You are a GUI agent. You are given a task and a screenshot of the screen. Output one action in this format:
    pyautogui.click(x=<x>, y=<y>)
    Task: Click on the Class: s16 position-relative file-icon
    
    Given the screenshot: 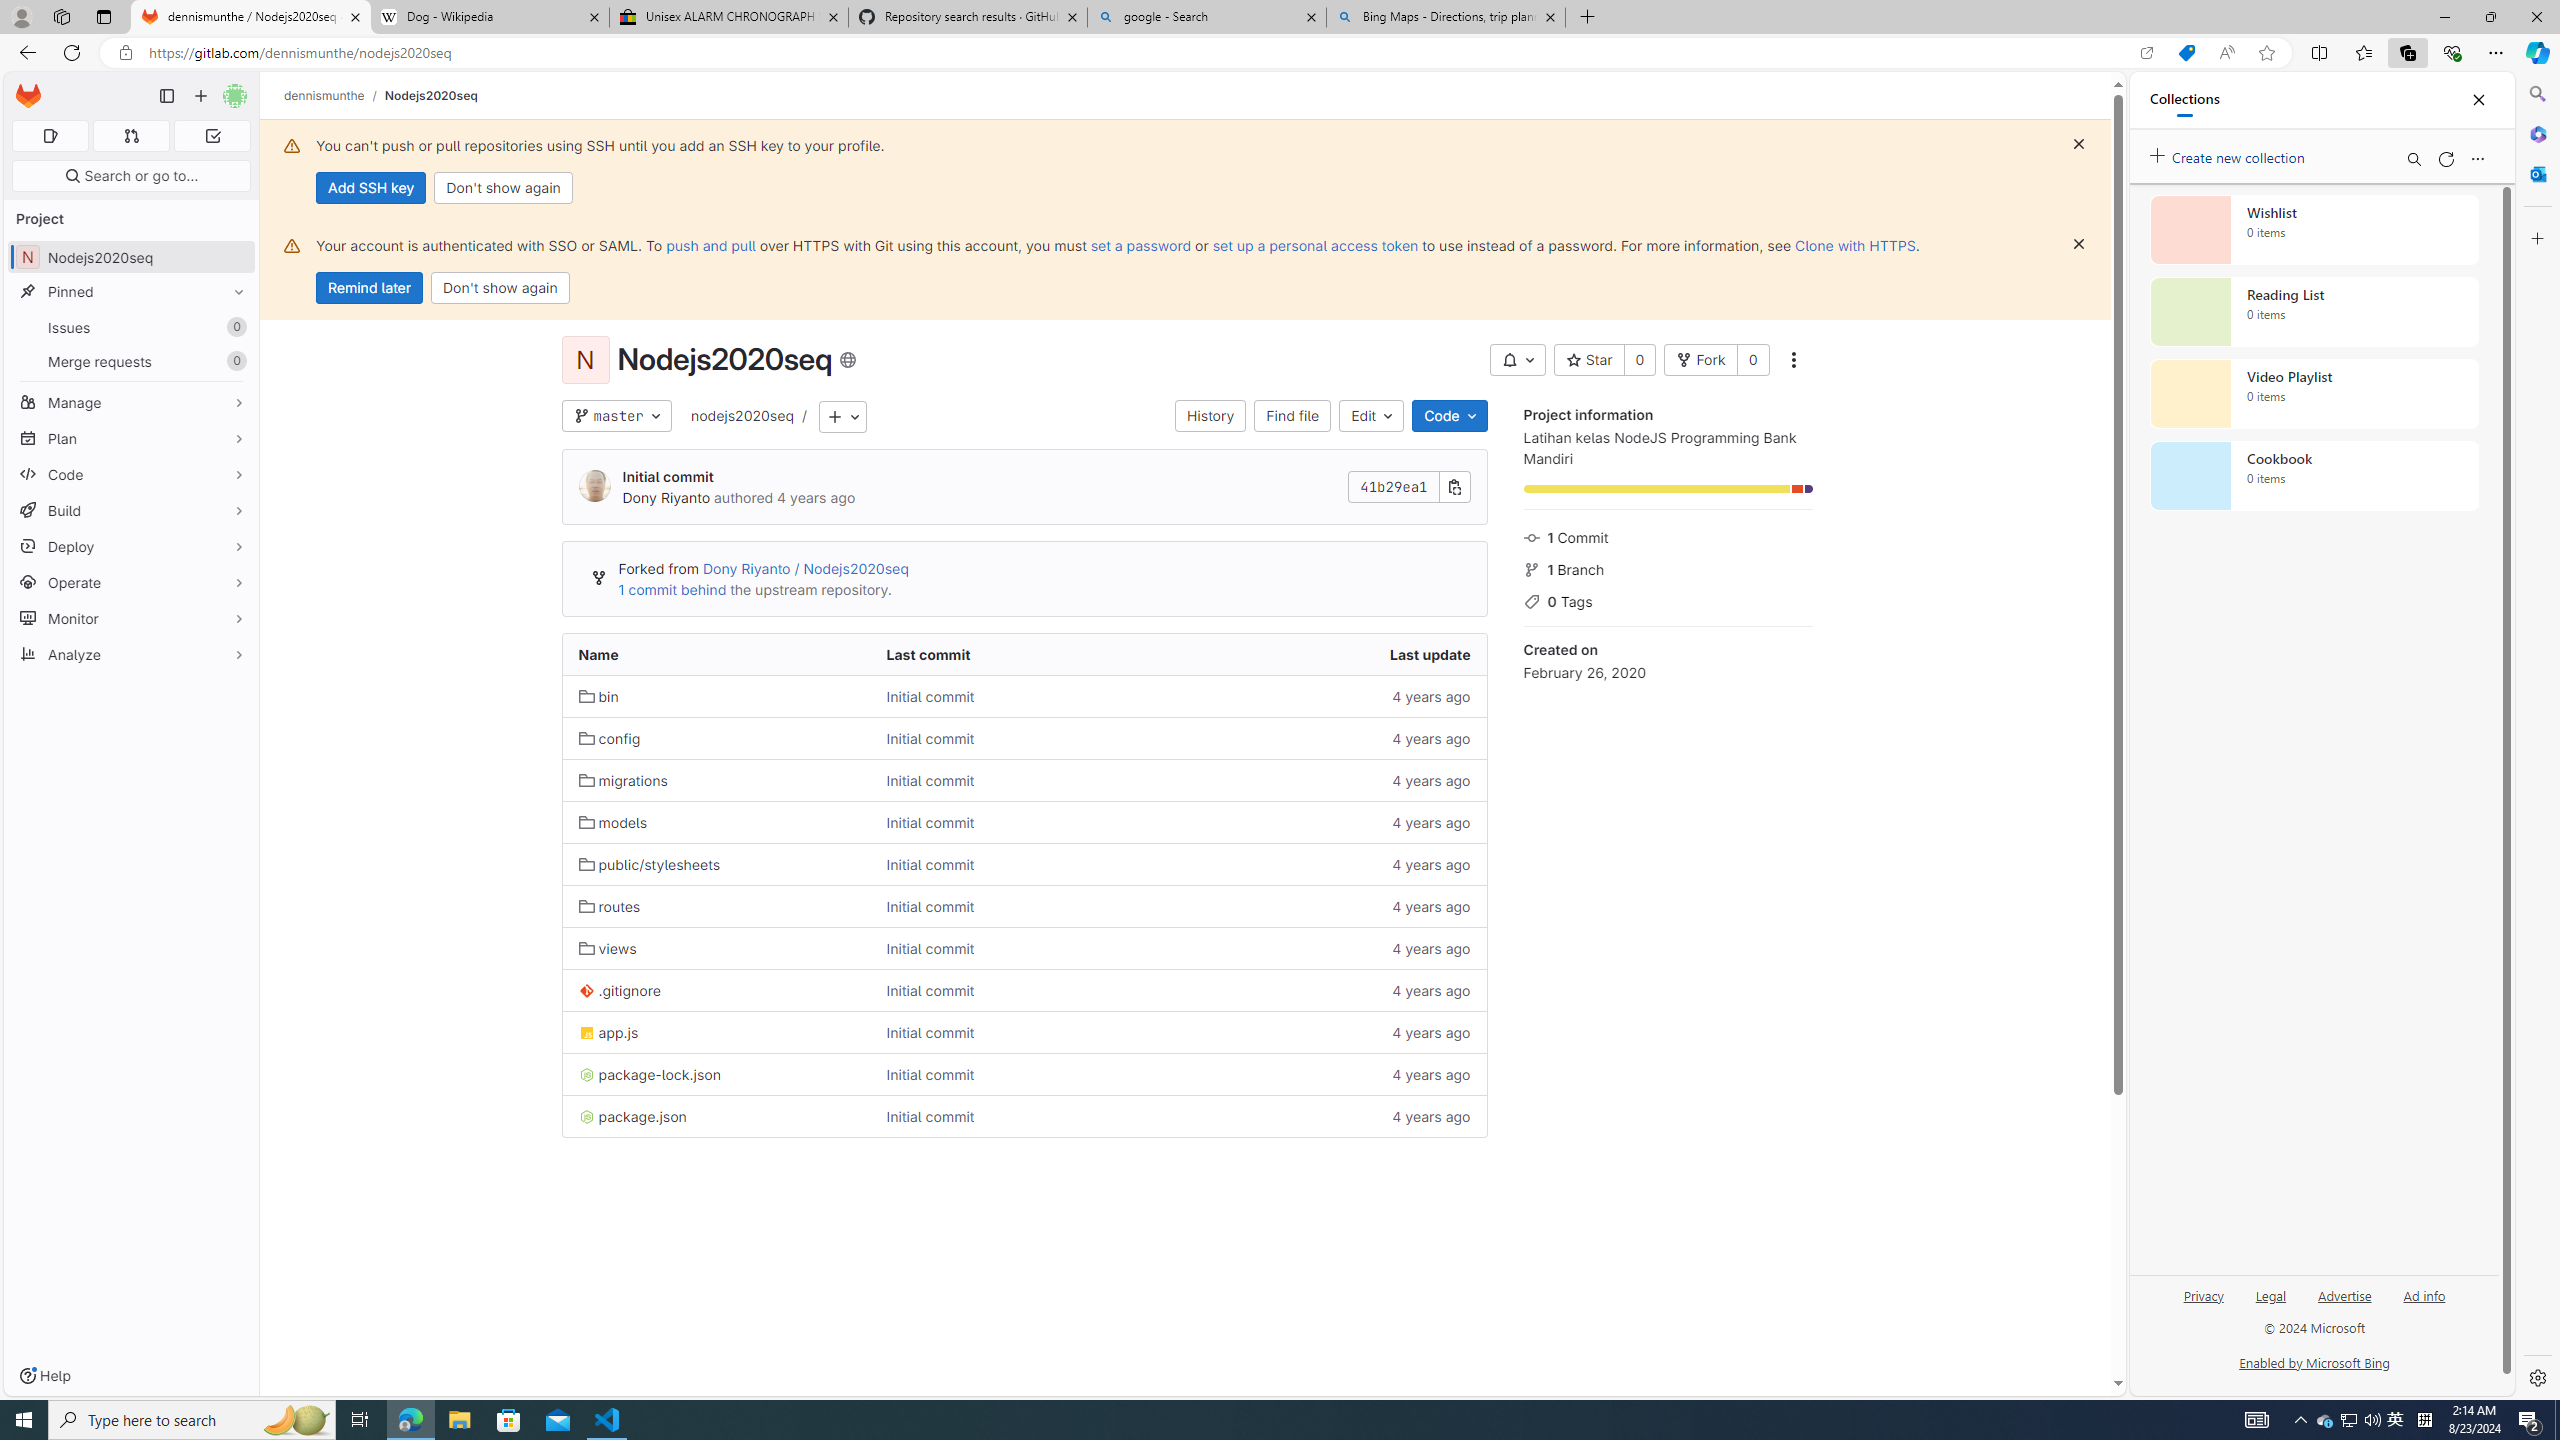 What is the action you would take?
    pyautogui.click(x=586, y=1117)
    